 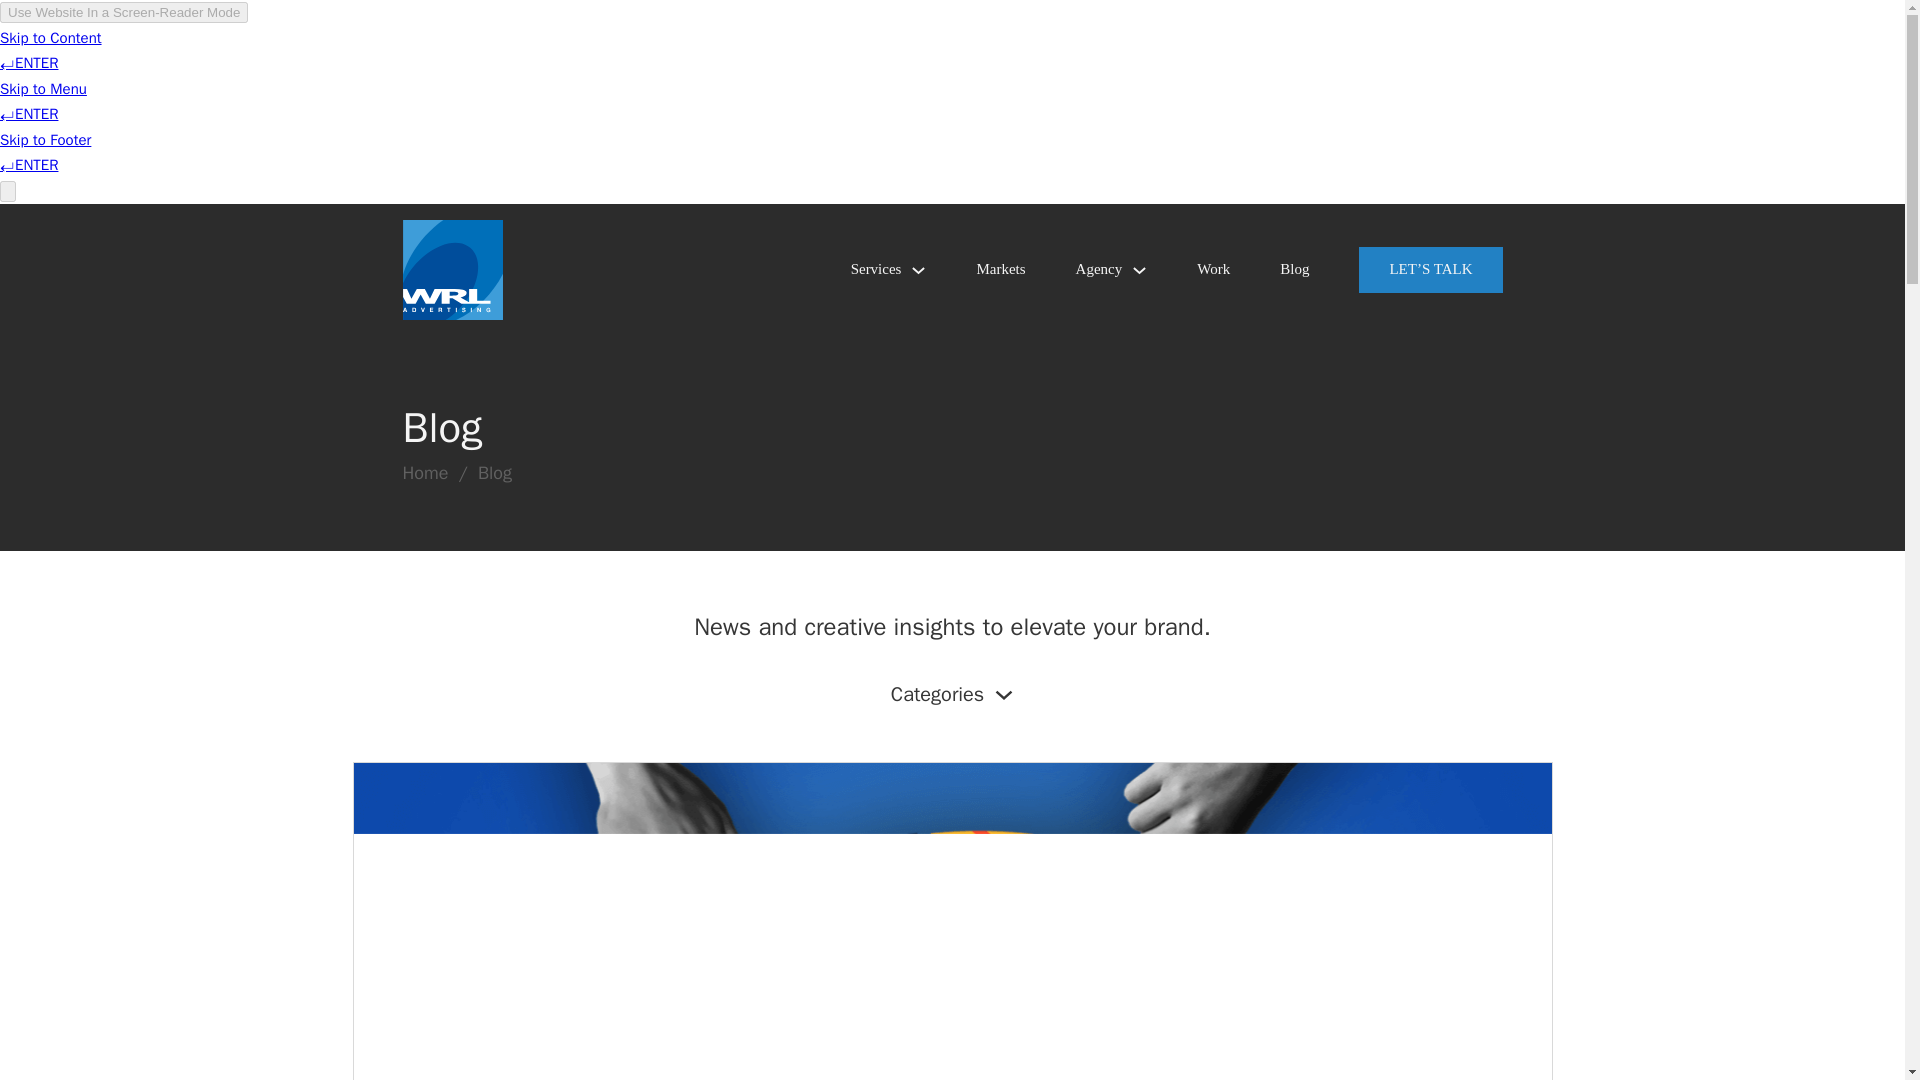 I want to click on Work, so click(x=1213, y=270).